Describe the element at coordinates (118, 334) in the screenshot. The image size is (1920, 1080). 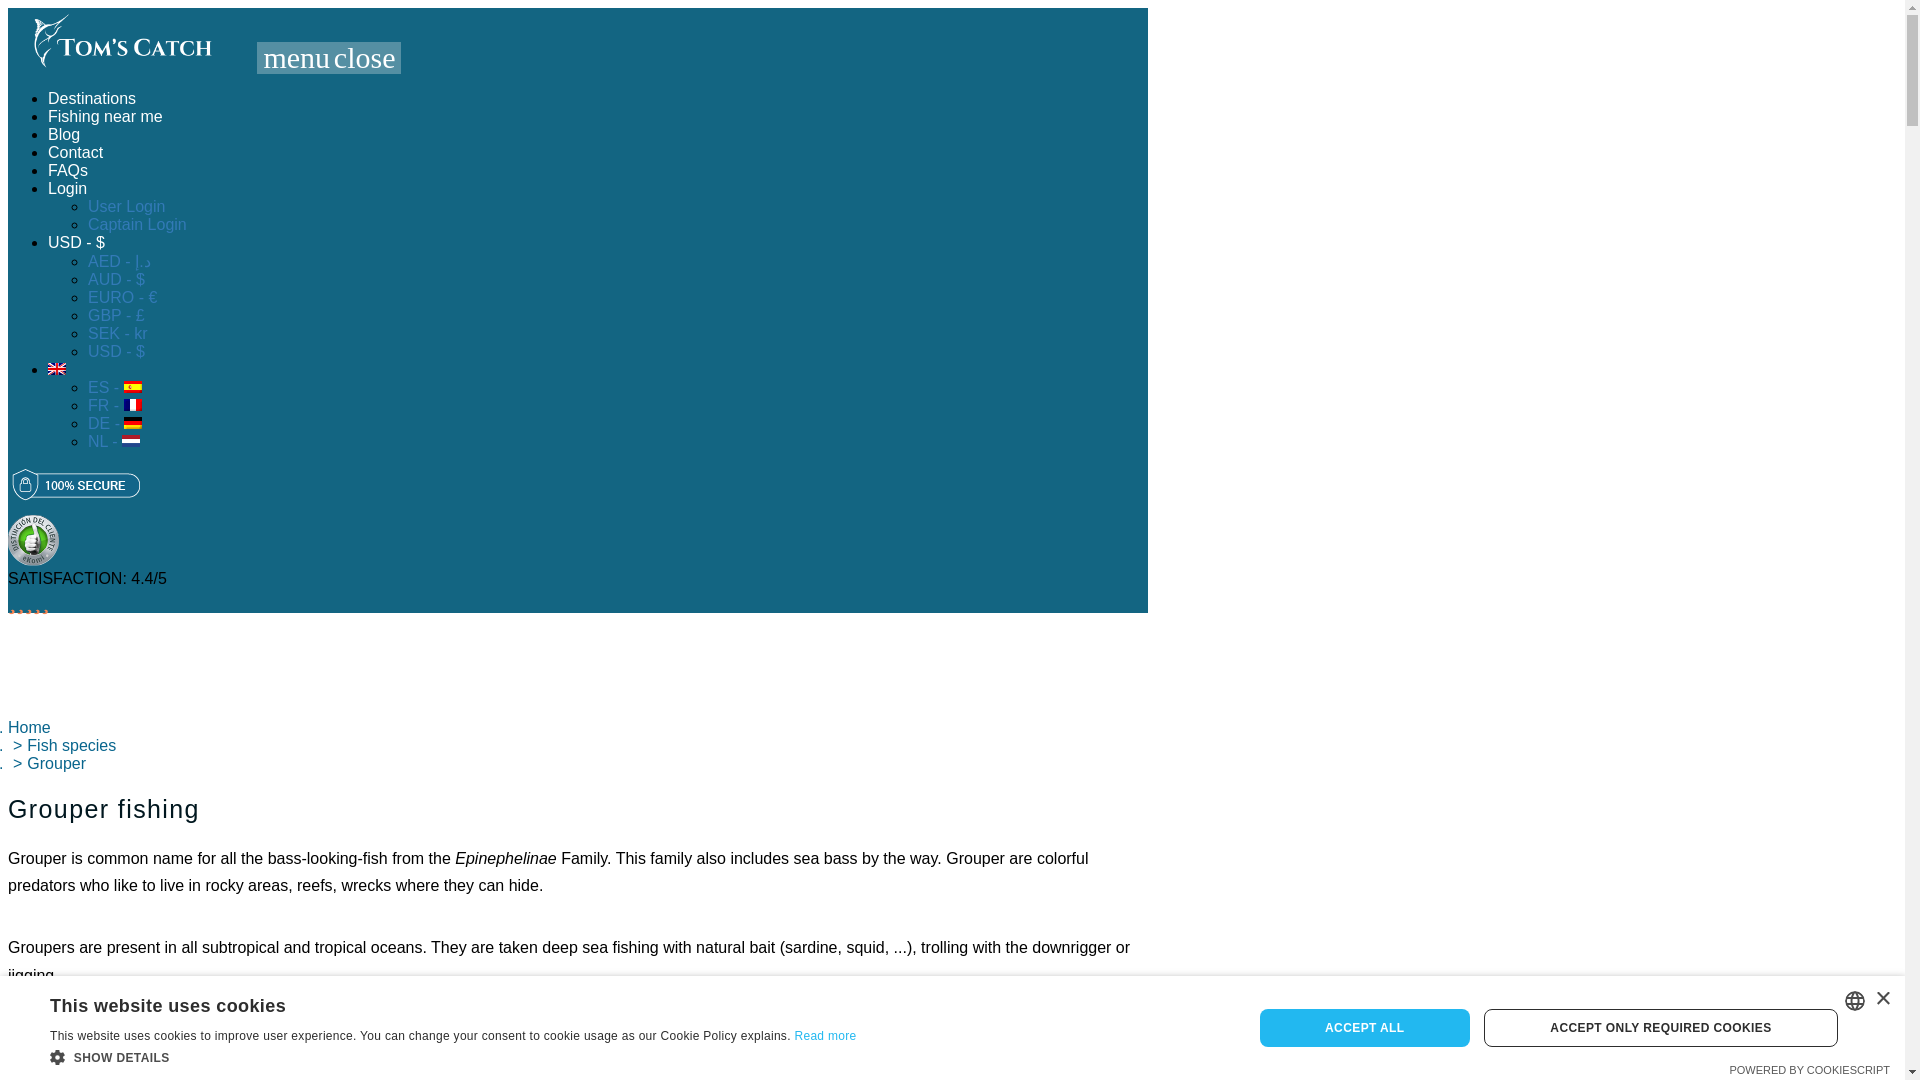
I see `SEK - kr` at that location.